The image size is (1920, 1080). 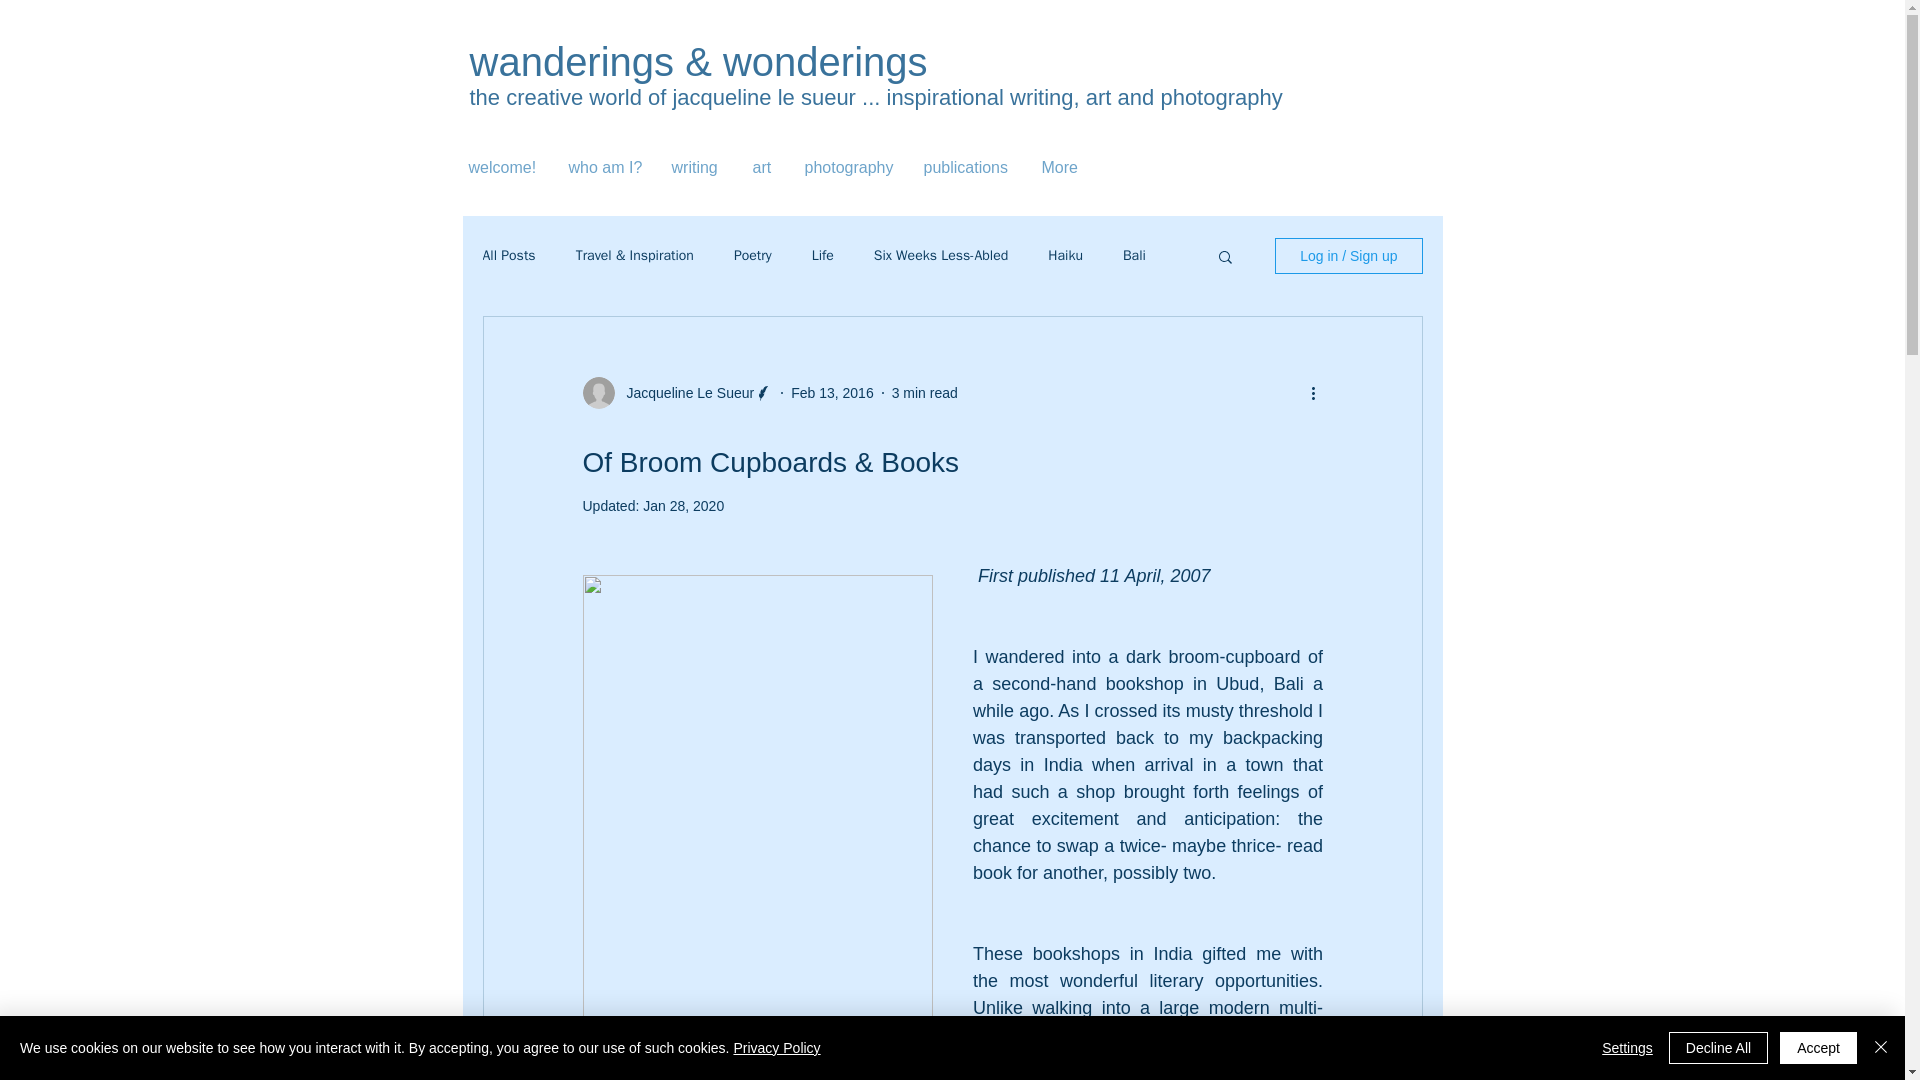 What do you see at coordinates (605, 168) in the screenshot?
I see `who am I?` at bounding box center [605, 168].